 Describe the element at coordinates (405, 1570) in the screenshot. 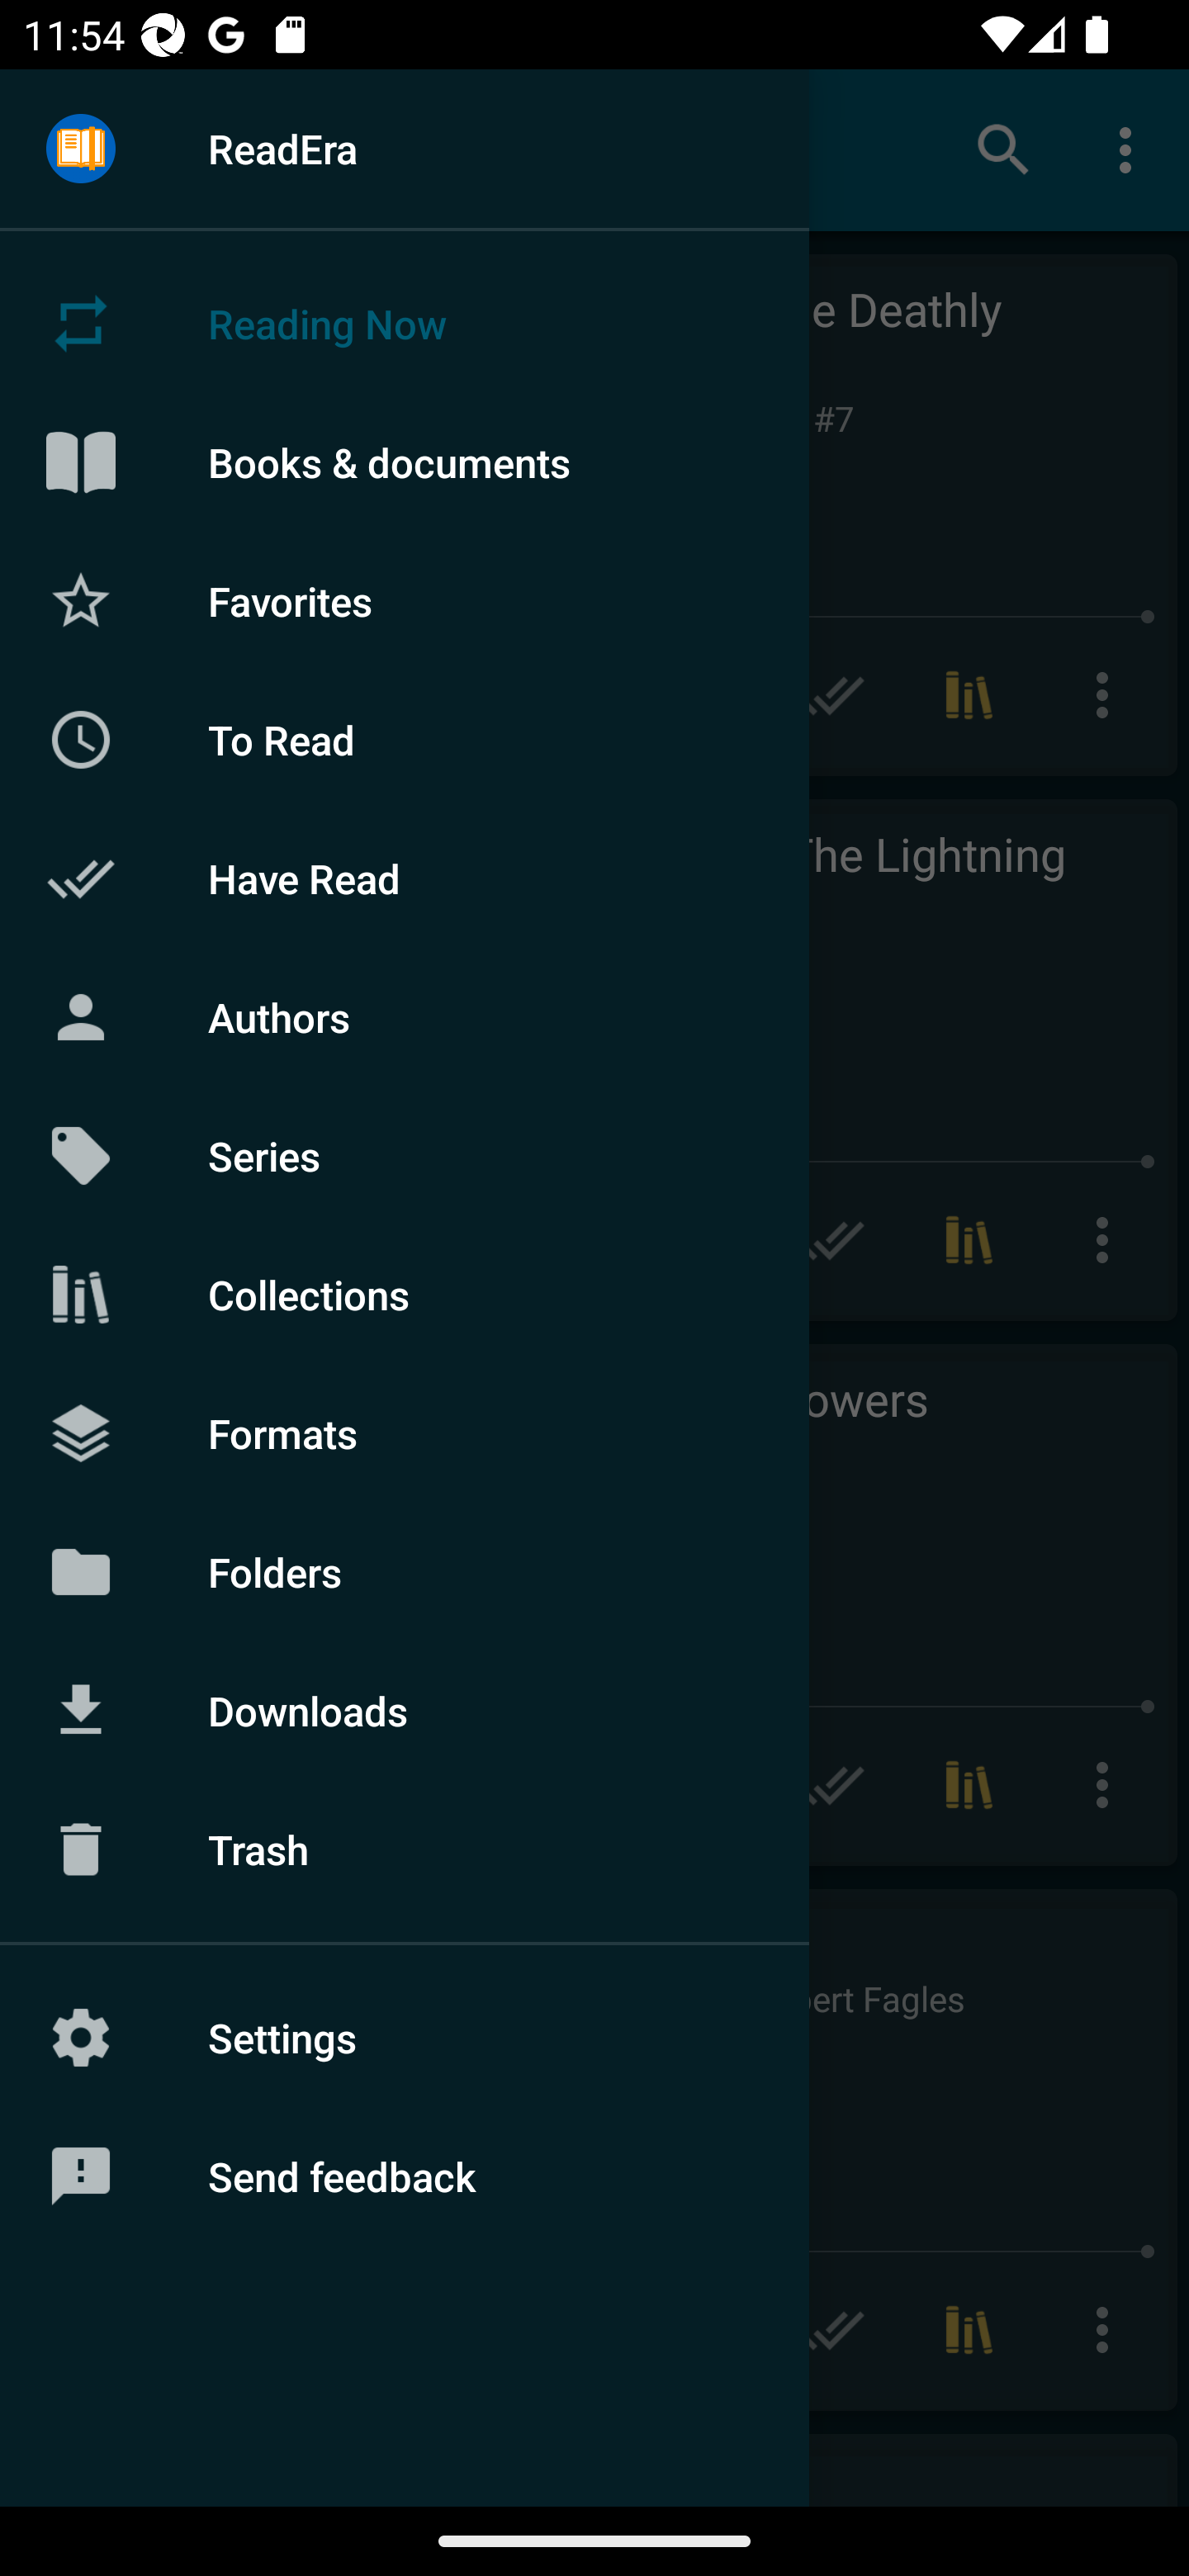

I see `Folders` at that location.